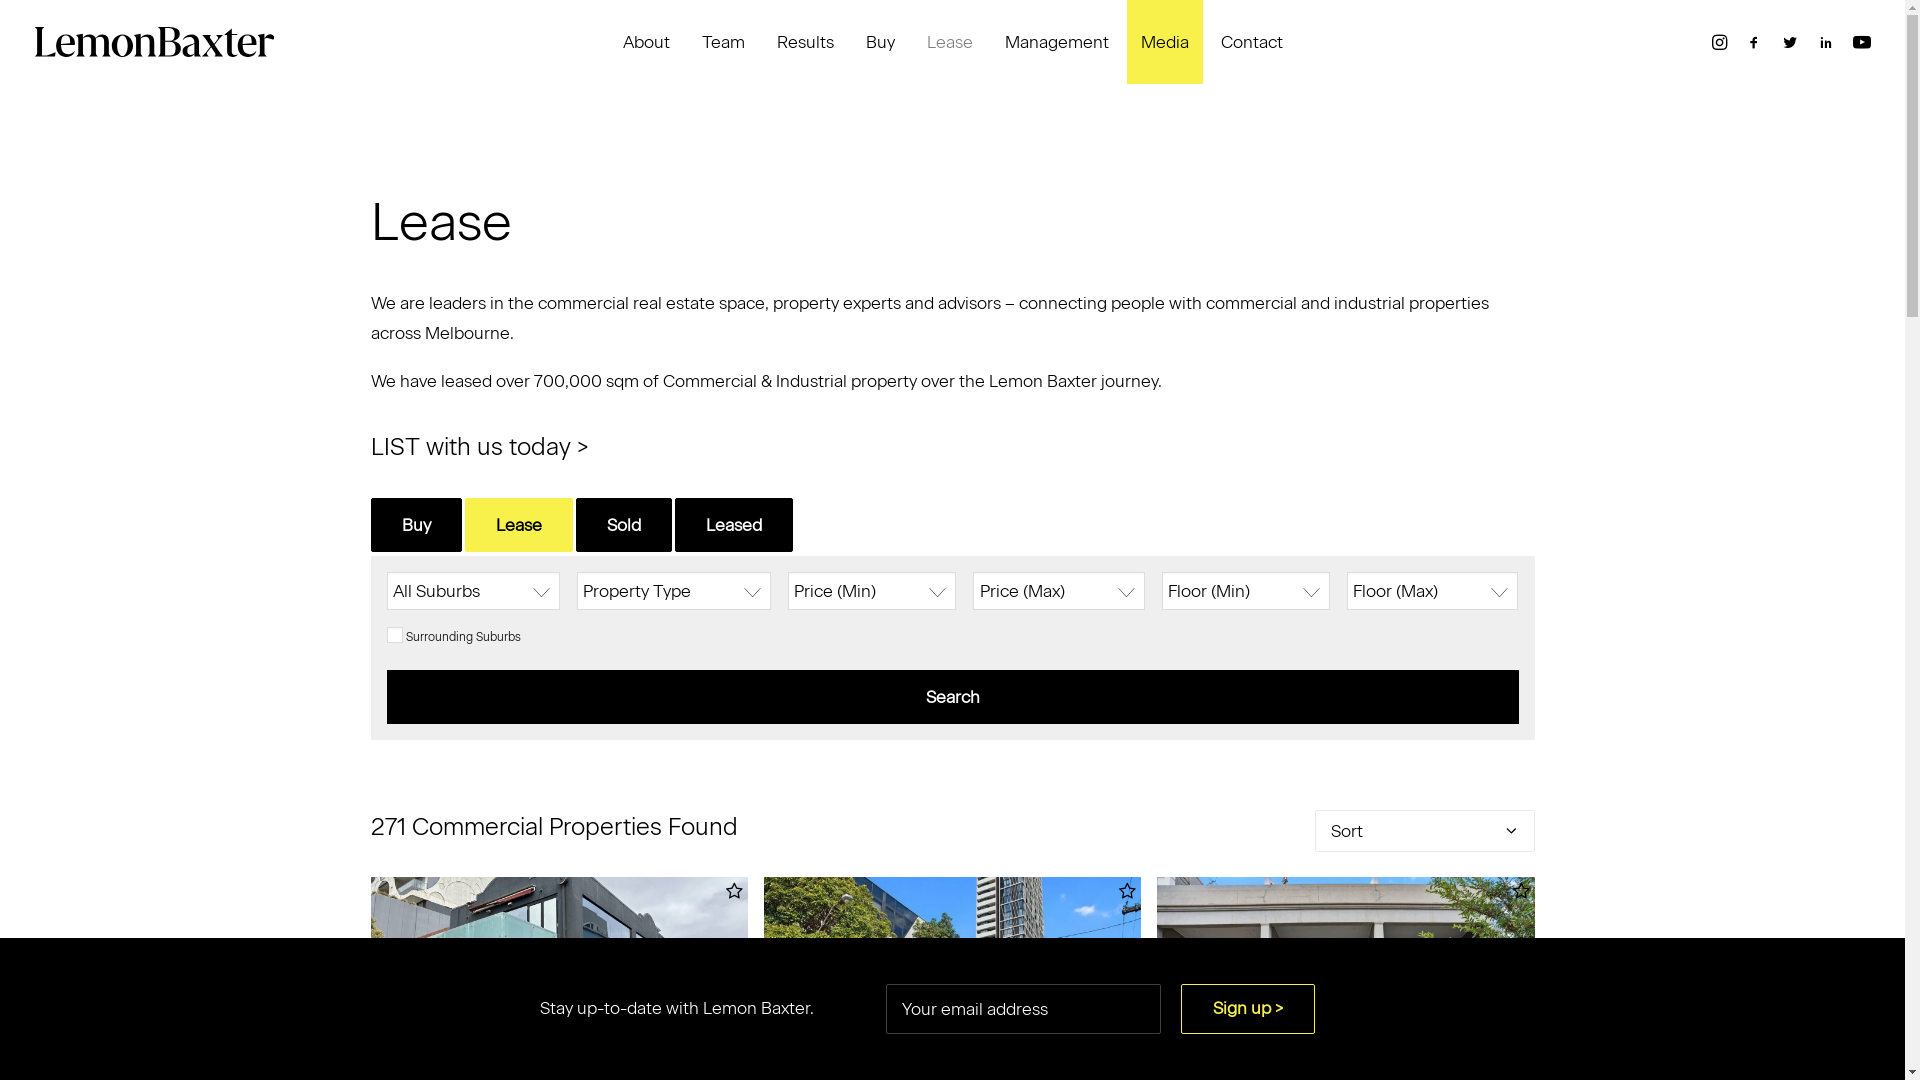 The image size is (1920, 1080). Describe the element at coordinates (724, 42) in the screenshot. I see `Team` at that location.